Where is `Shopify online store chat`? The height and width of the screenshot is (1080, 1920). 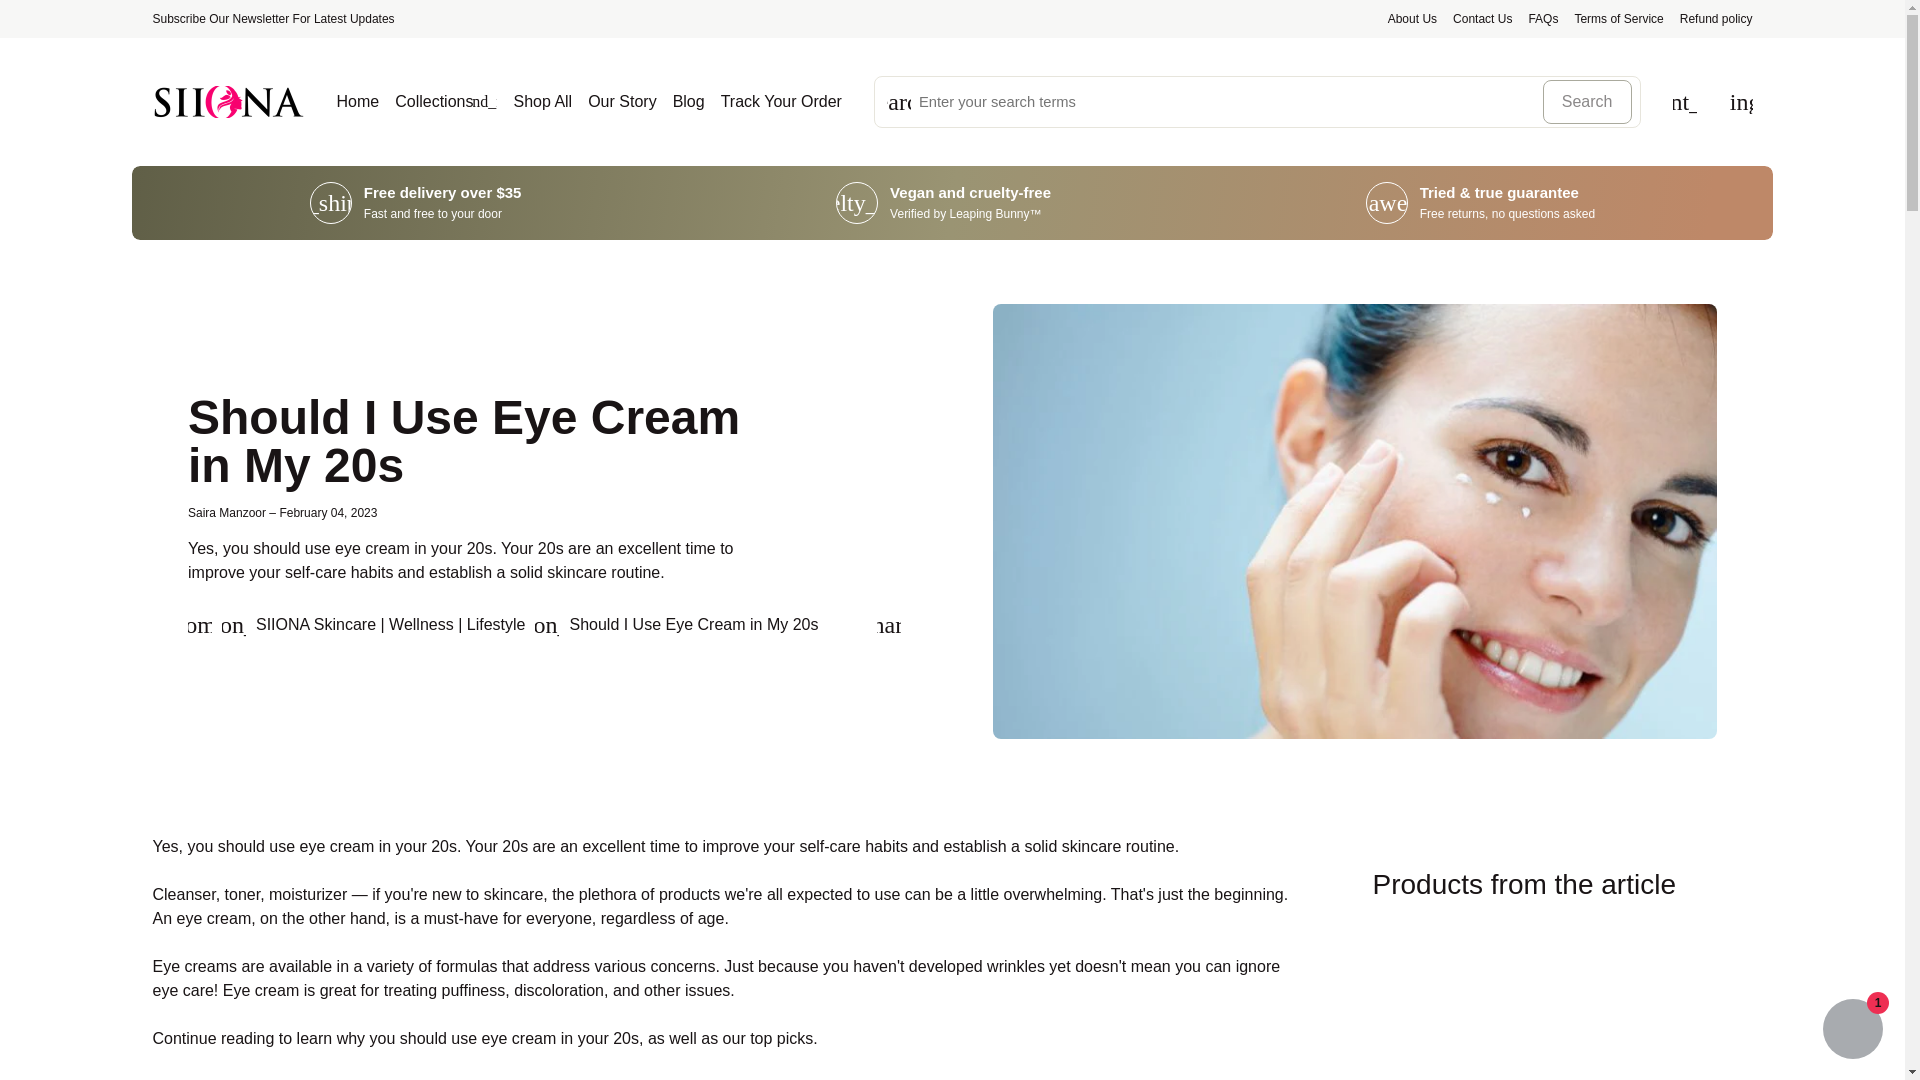 Shopify online store chat is located at coordinates (1852, 1031).